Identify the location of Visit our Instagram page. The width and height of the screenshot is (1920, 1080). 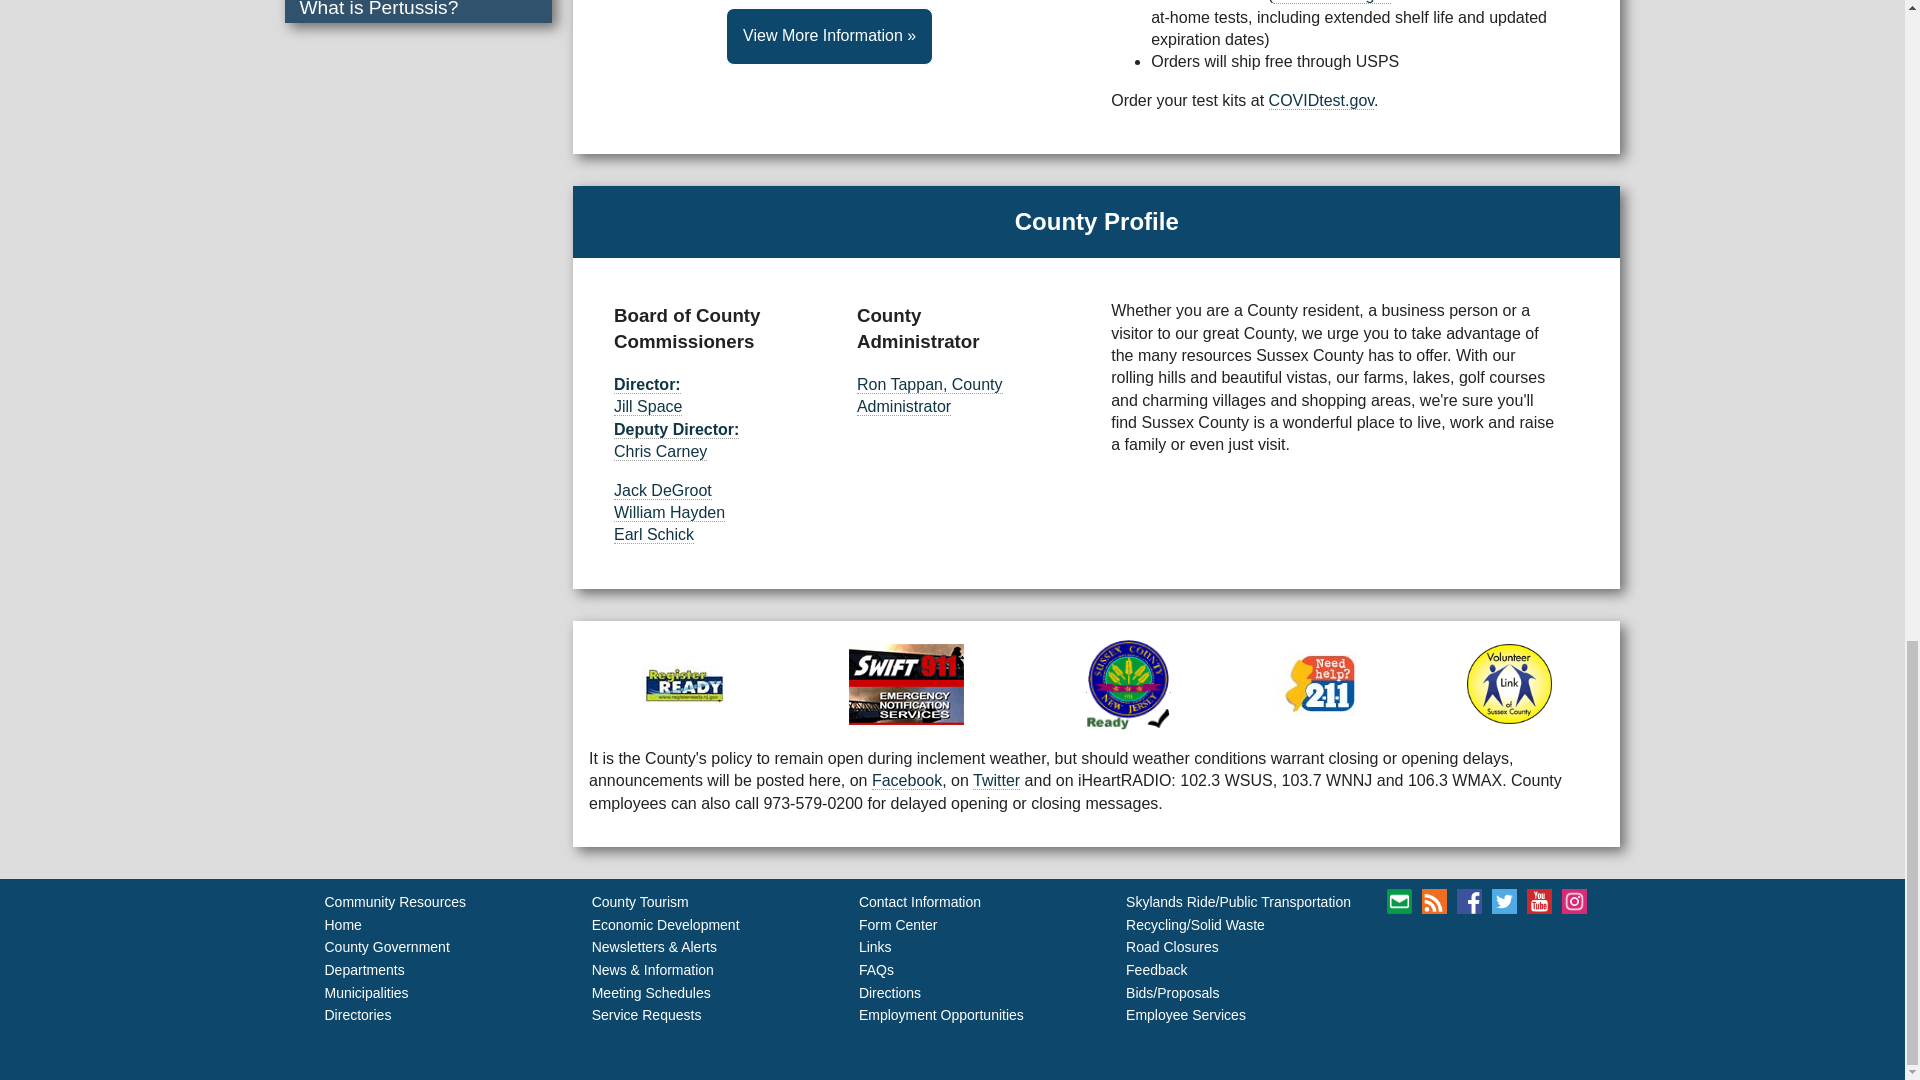
(1522, 962).